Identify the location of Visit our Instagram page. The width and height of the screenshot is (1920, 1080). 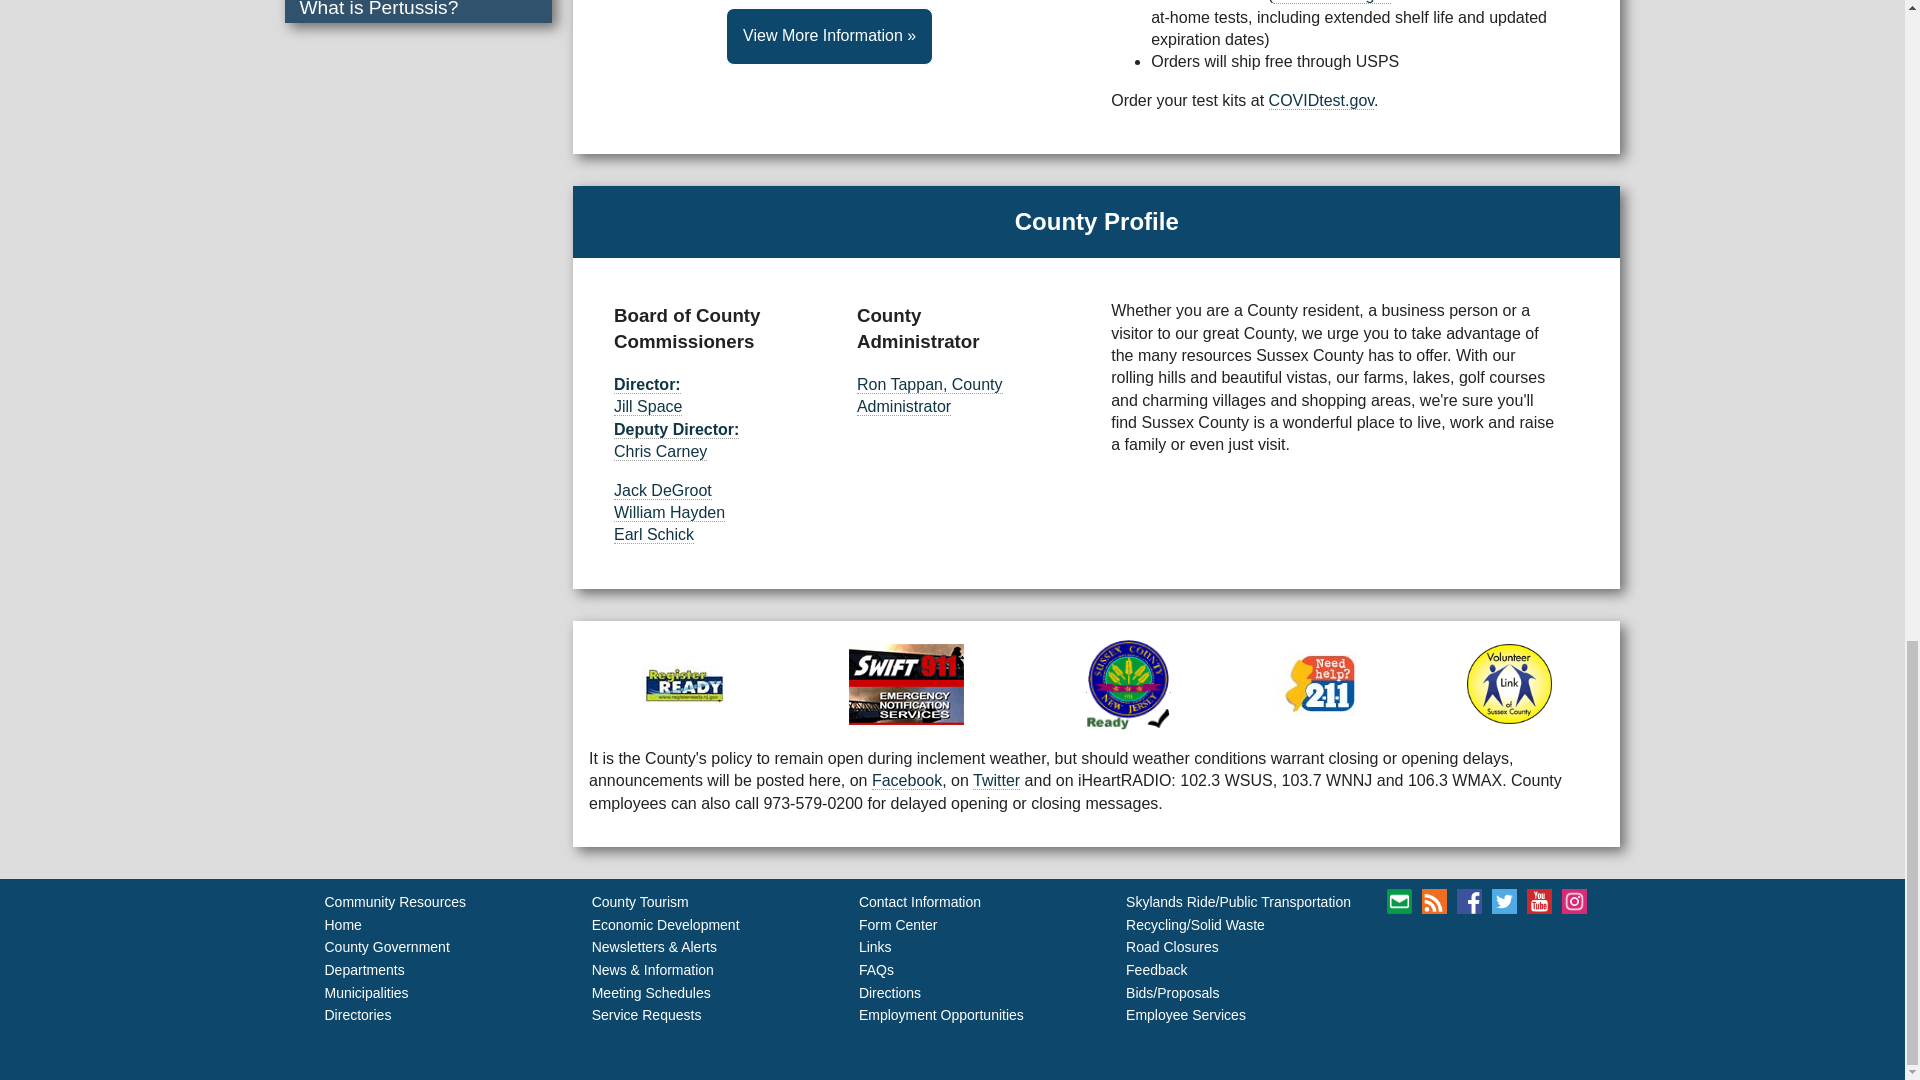
(1522, 962).